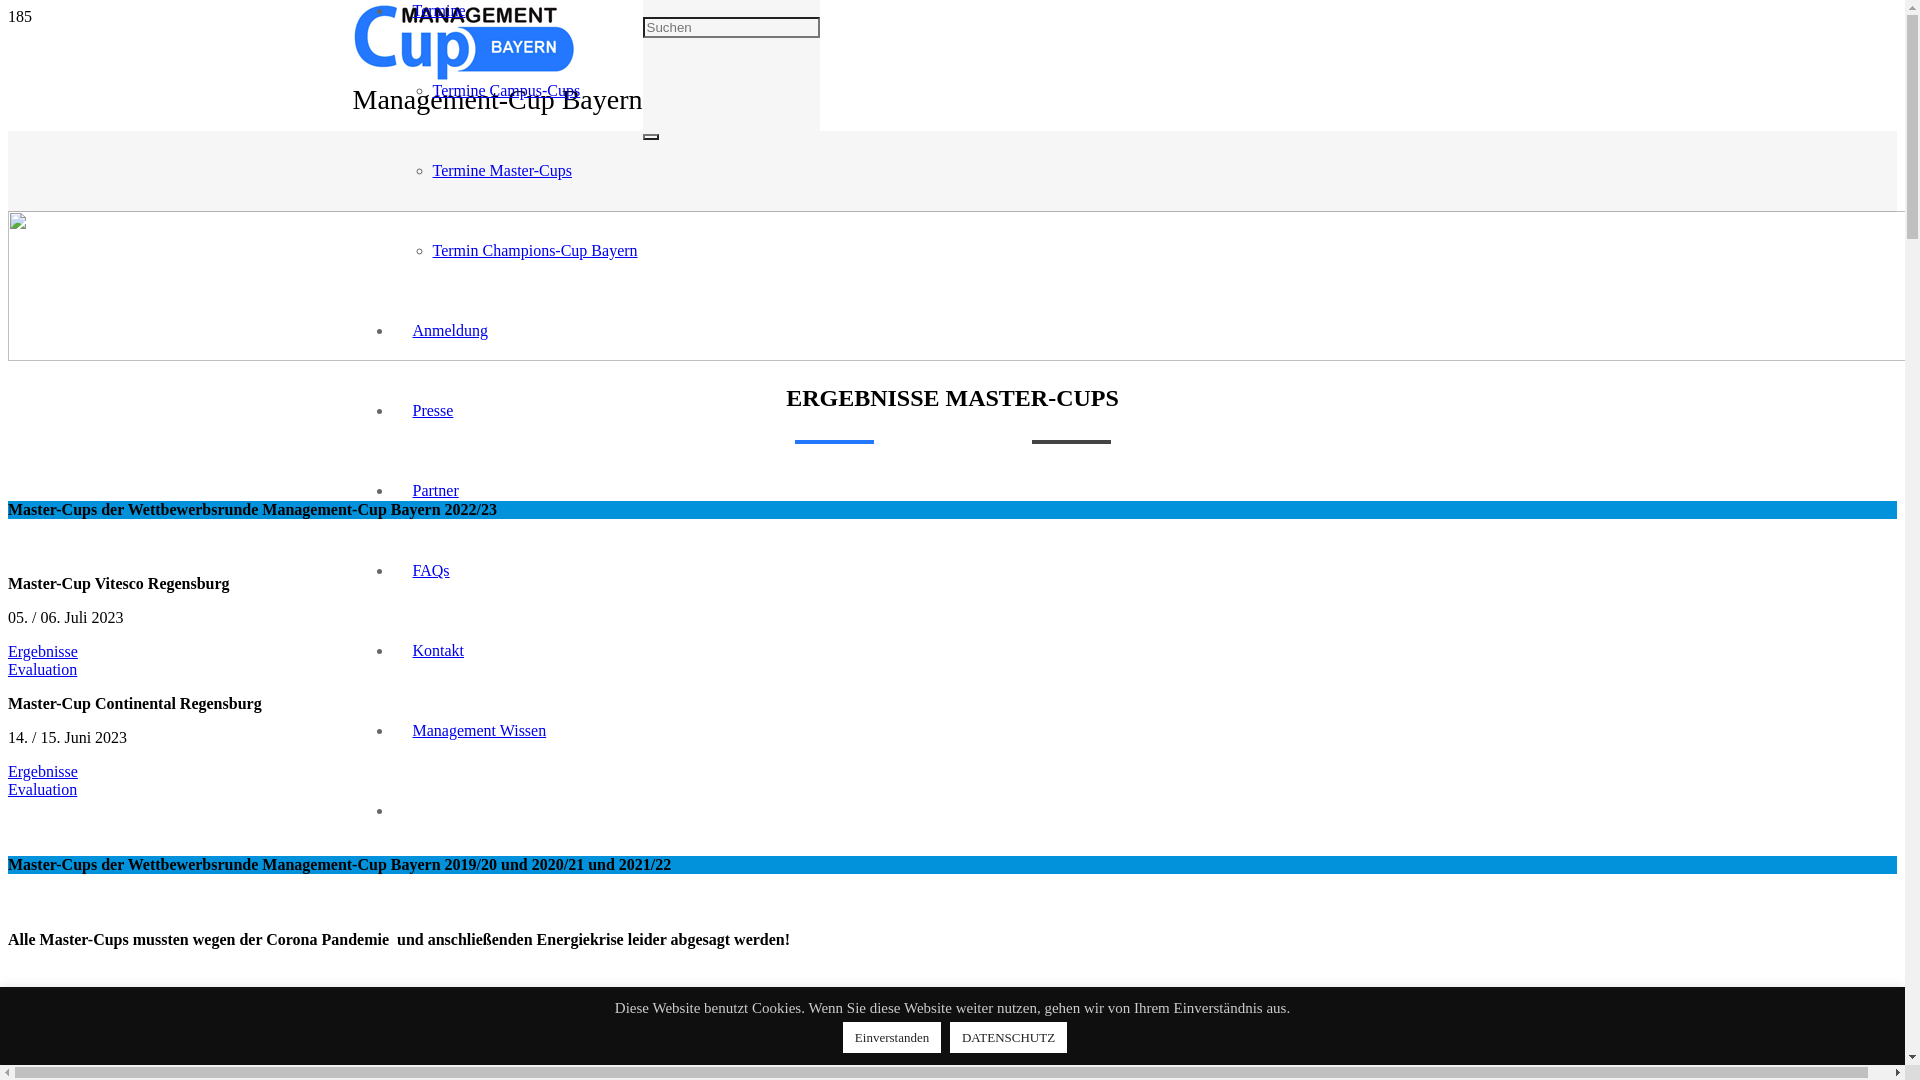 Image resolution: width=1920 pixels, height=1080 pixels. What do you see at coordinates (430, 570) in the screenshot?
I see `FAQs` at bounding box center [430, 570].